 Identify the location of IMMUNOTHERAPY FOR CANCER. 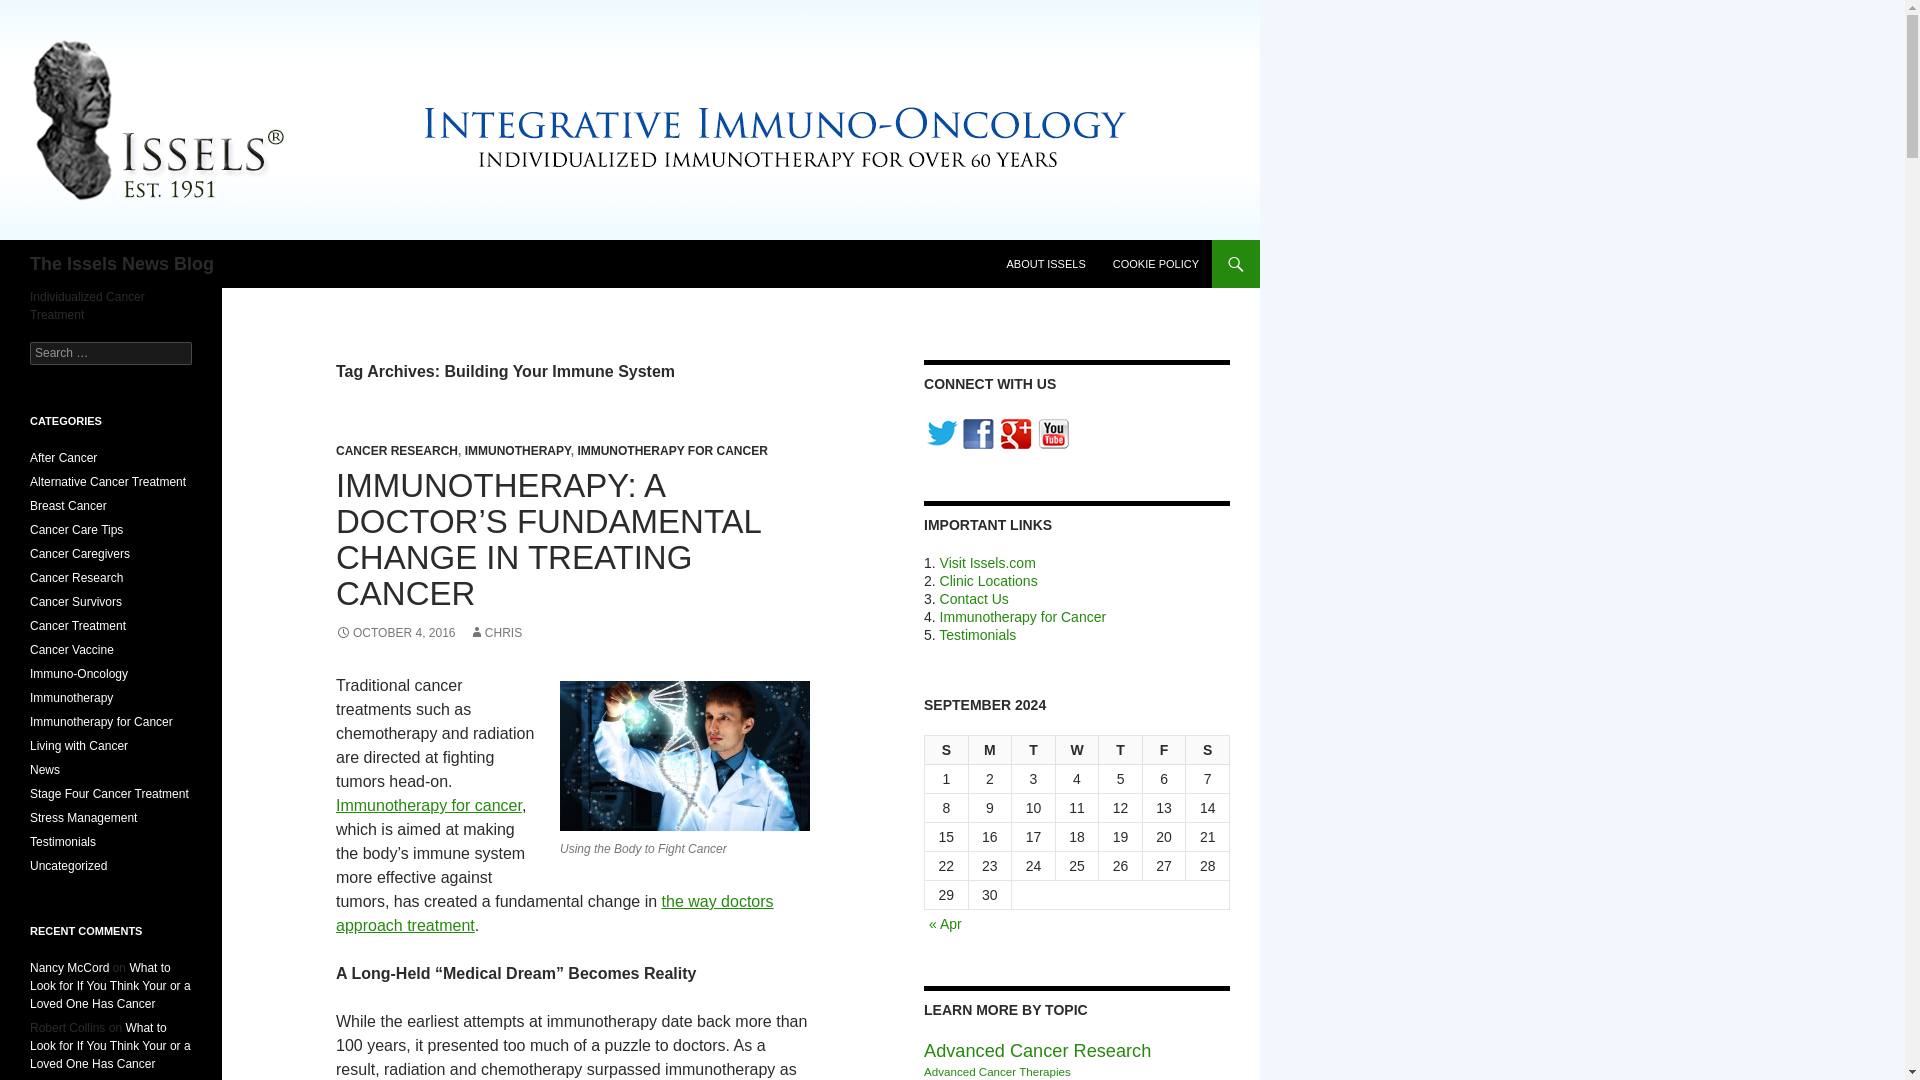
(672, 450).